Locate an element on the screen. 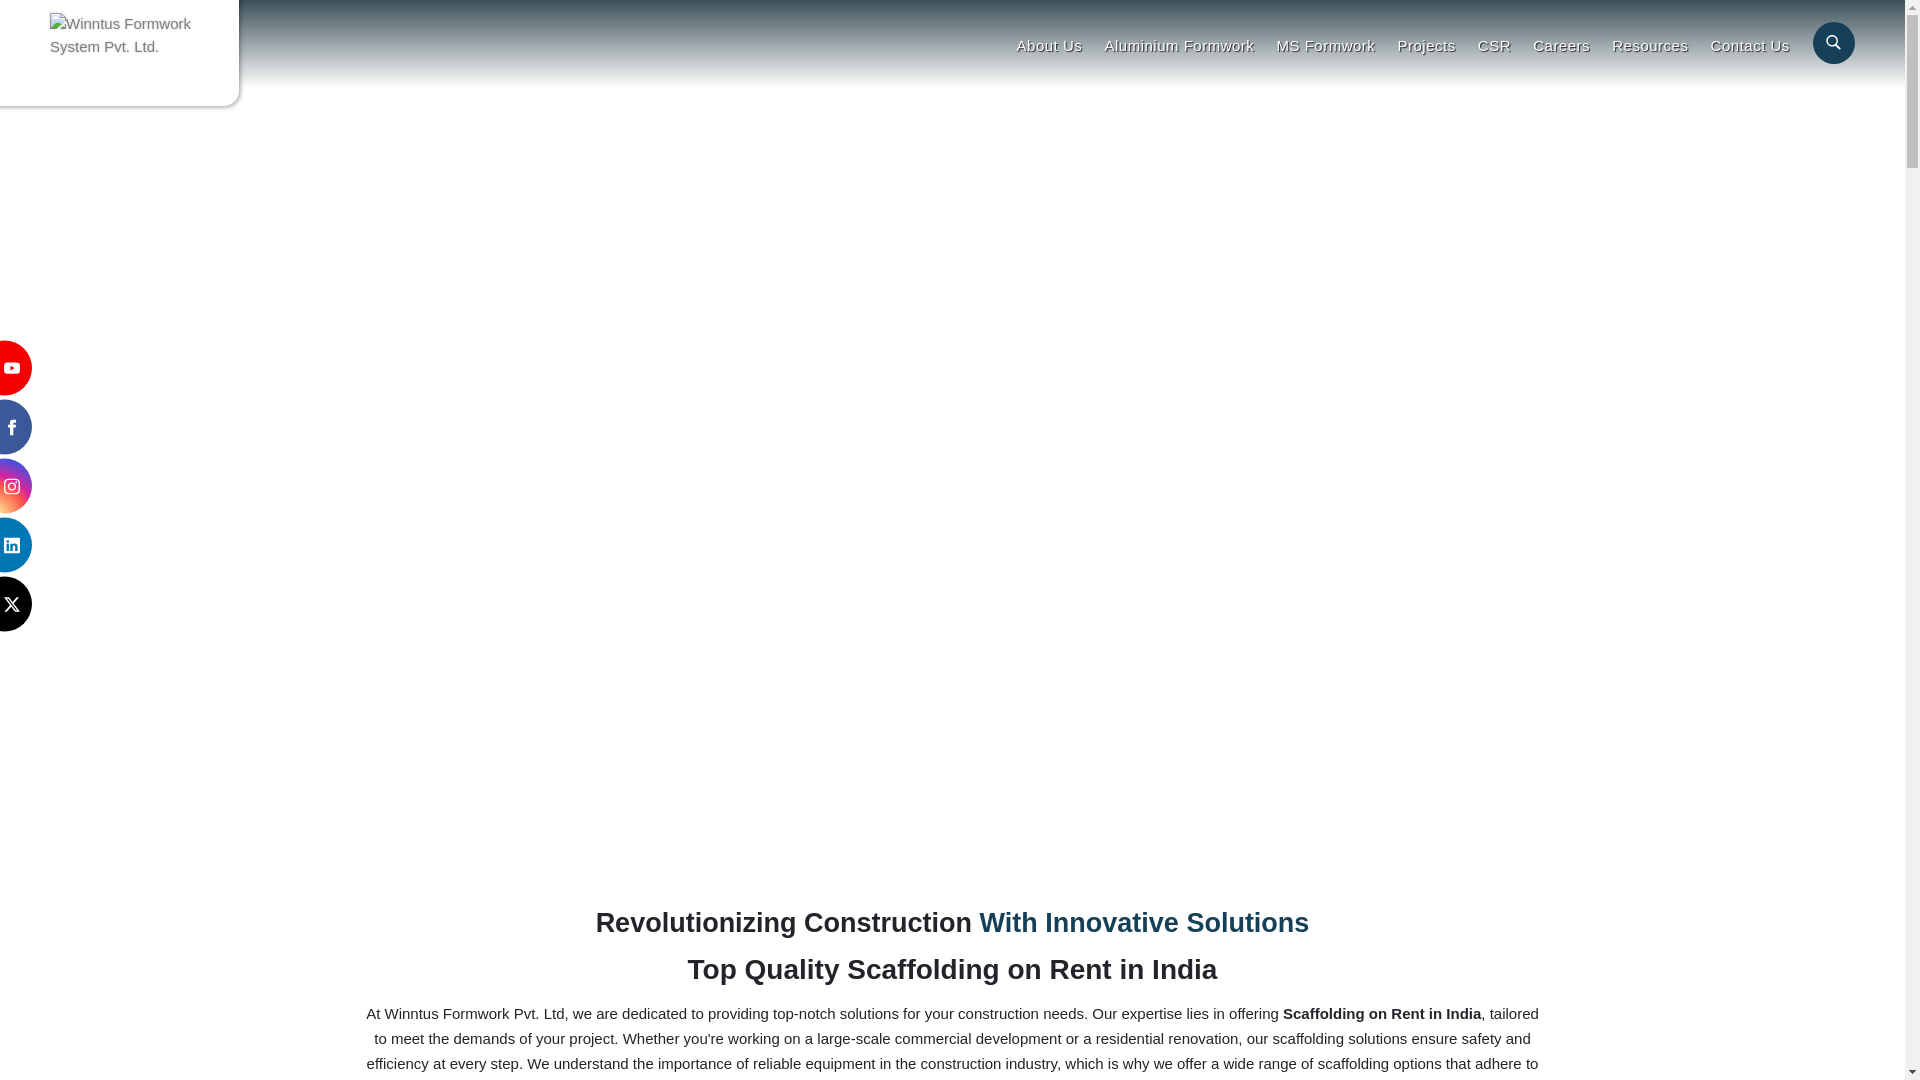 The width and height of the screenshot is (1920, 1080). Contact Us is located at coordinates (1750, 43).